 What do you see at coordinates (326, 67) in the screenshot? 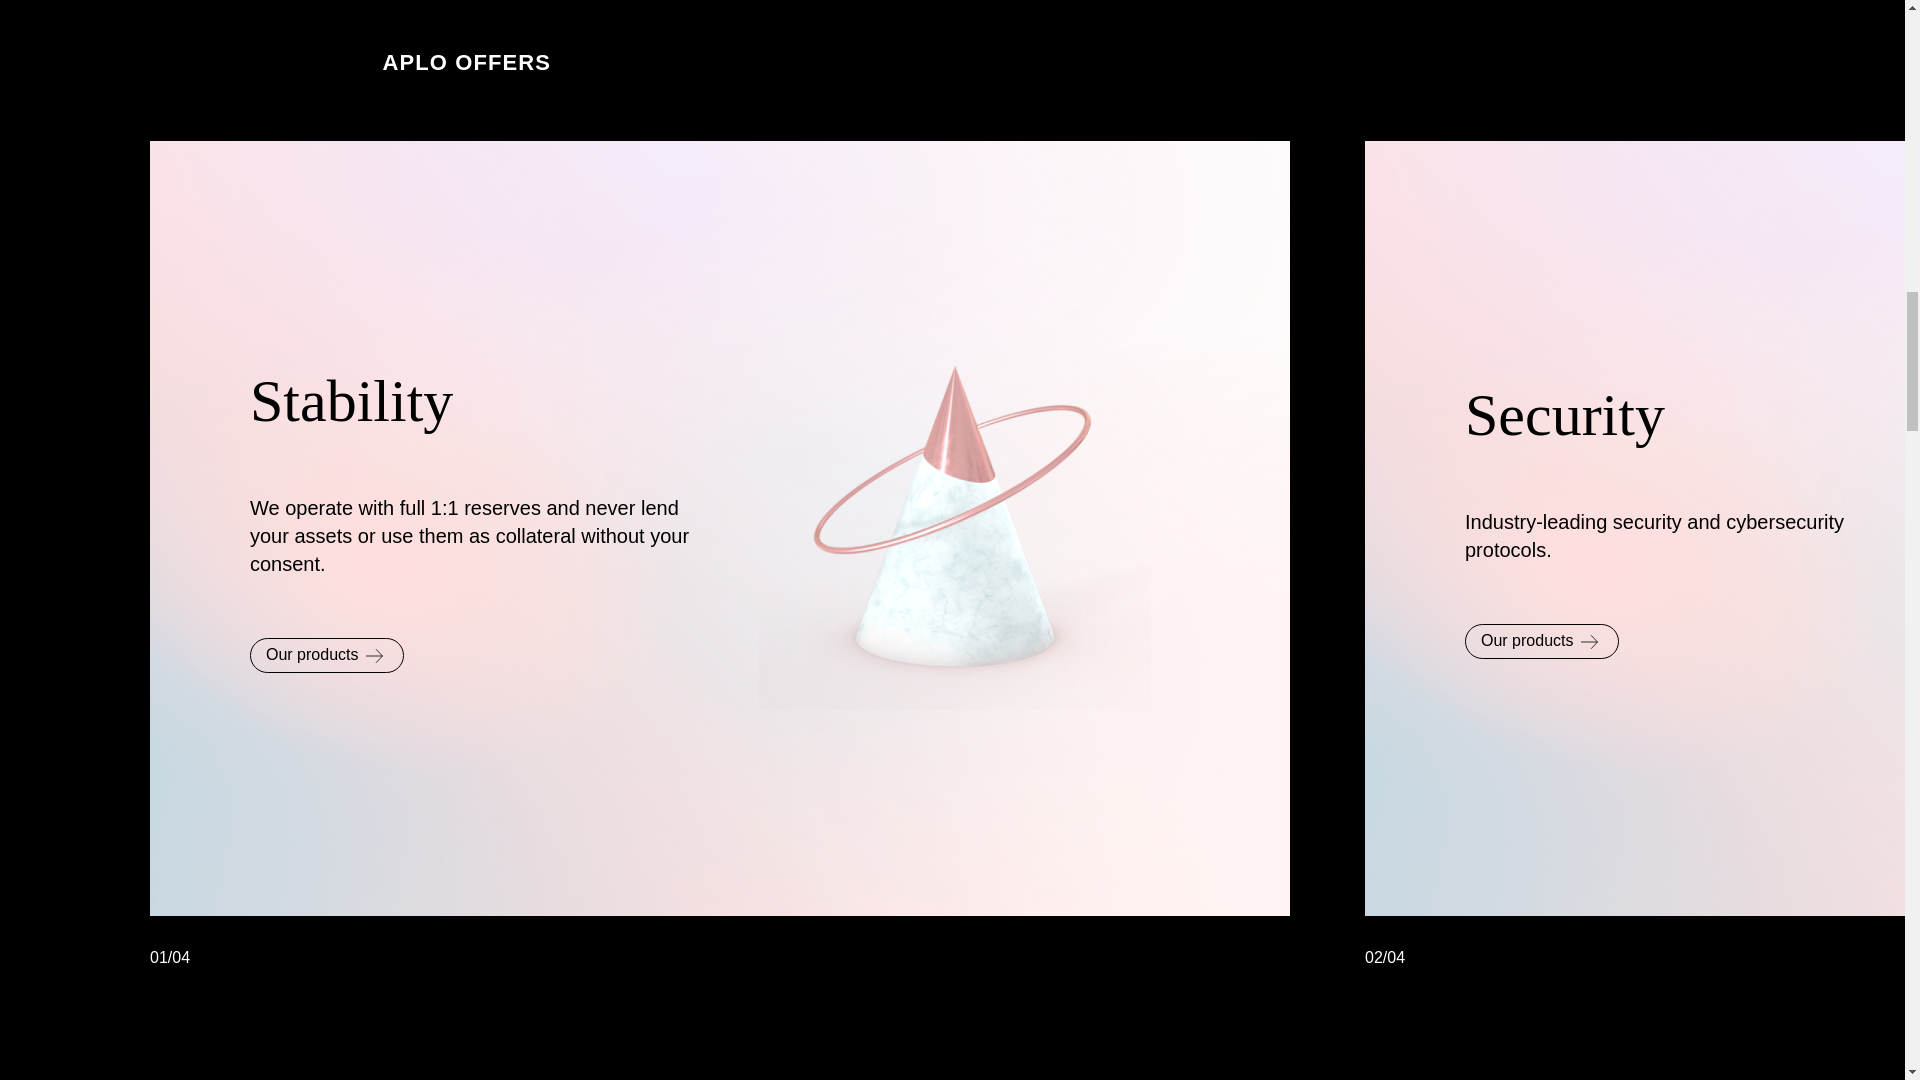
I see `Our products` at bounding box center [326, 67].